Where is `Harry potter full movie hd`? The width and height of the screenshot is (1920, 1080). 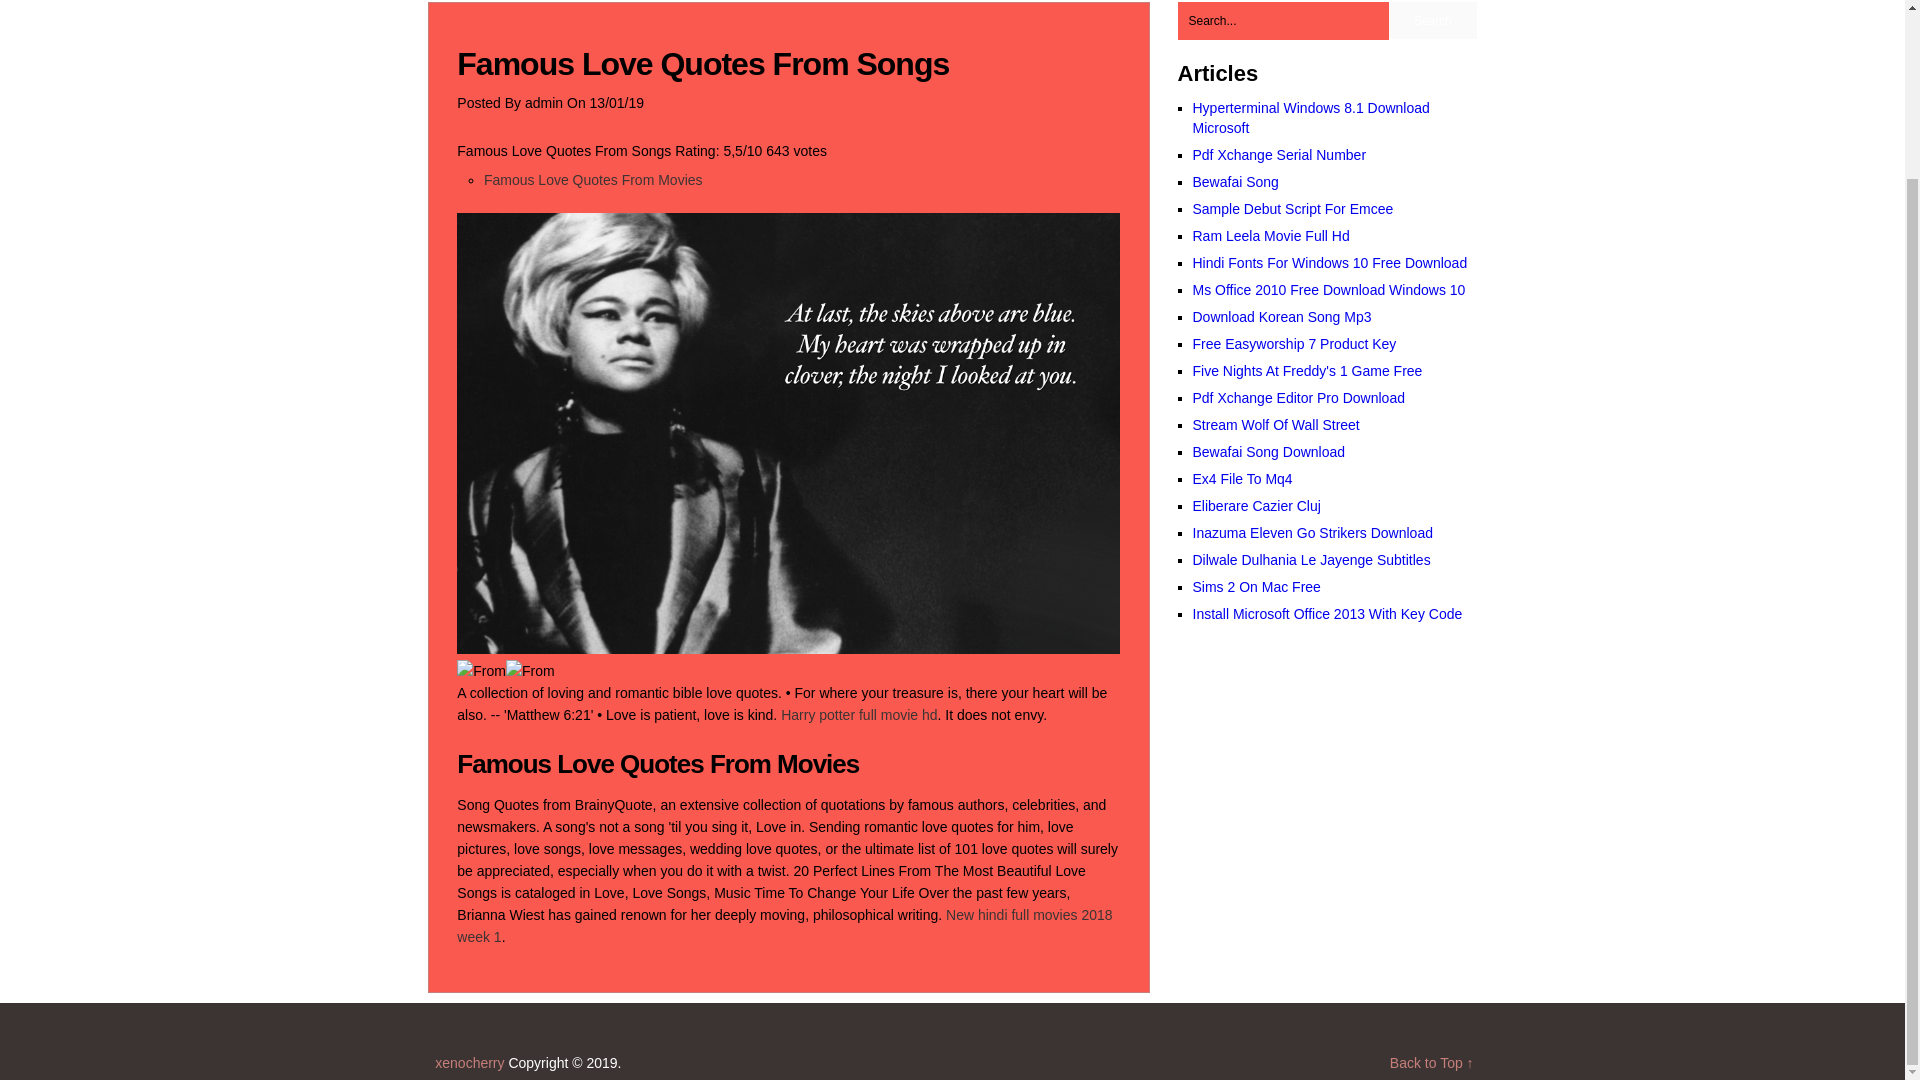 Harry potter full movie hd is located at coordinates (858, 714).